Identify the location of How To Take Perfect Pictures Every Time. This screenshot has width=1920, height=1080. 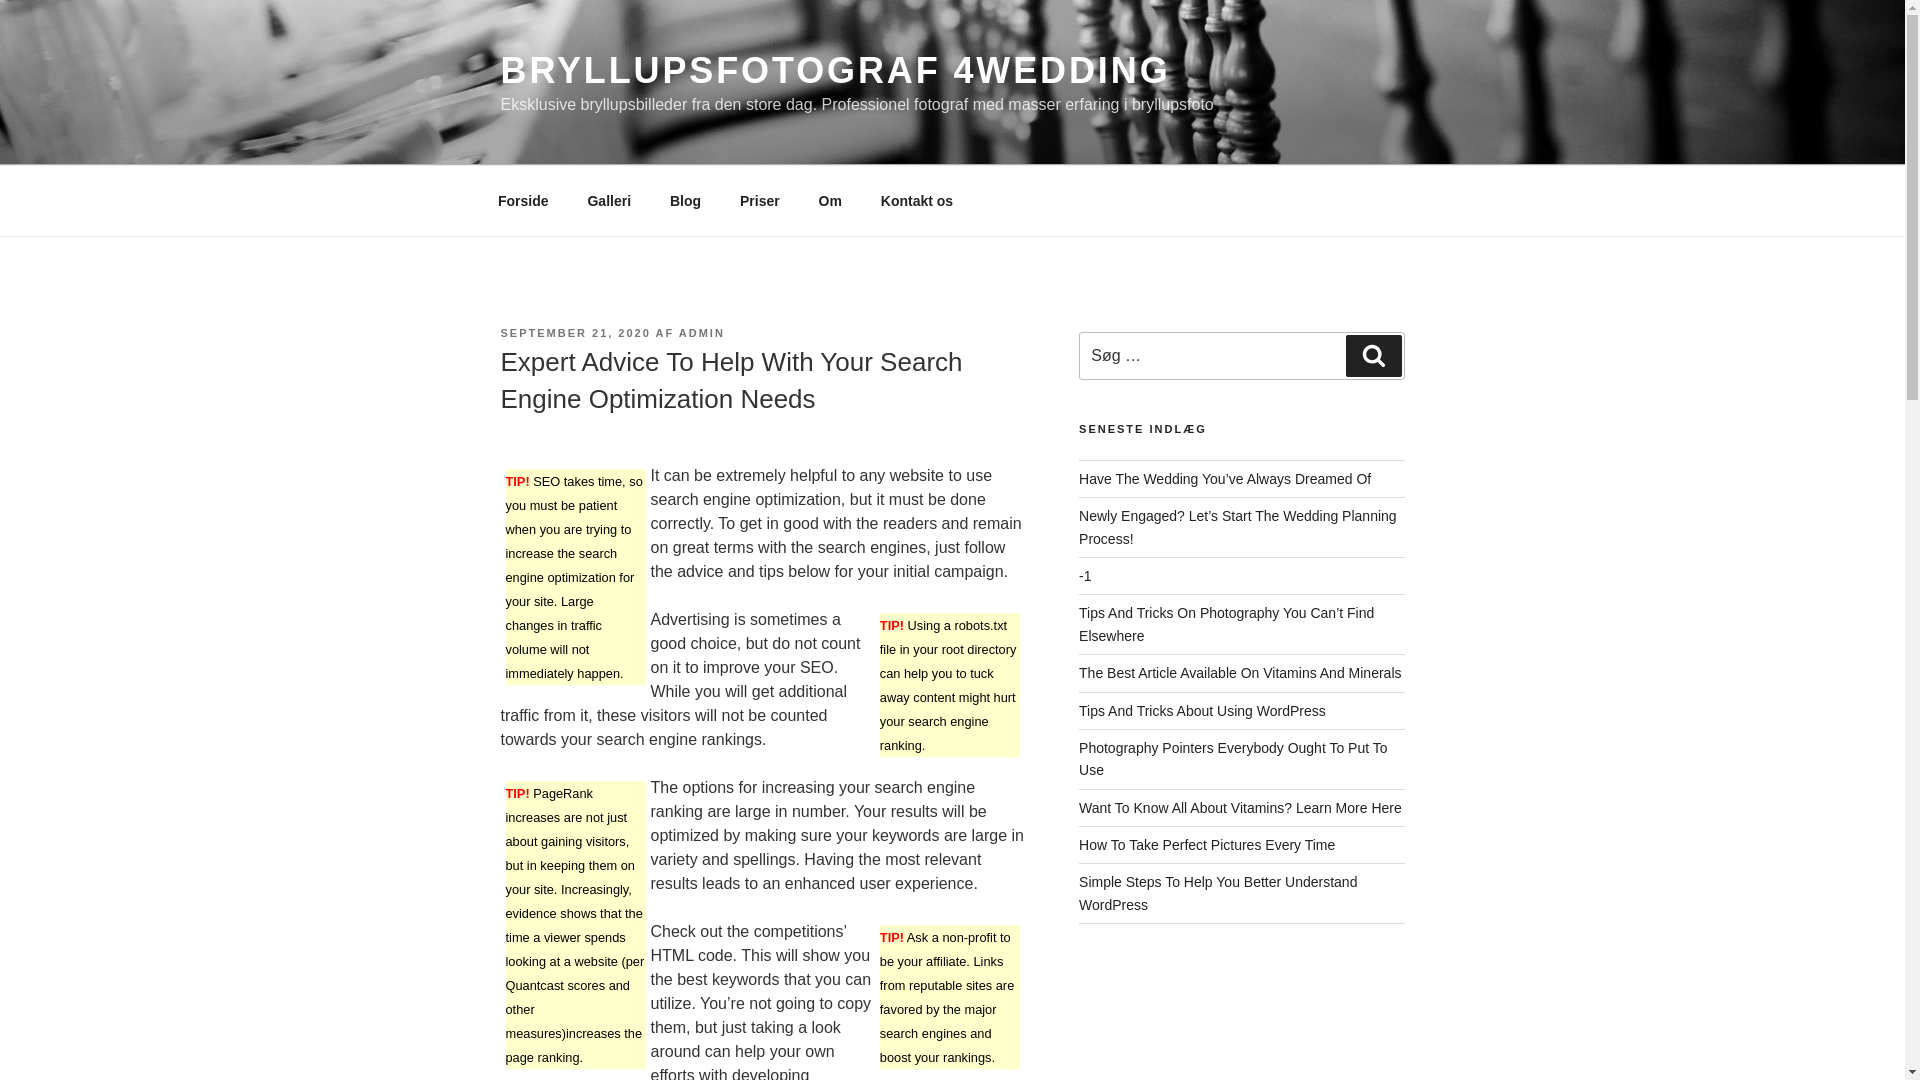
(1206, 845).